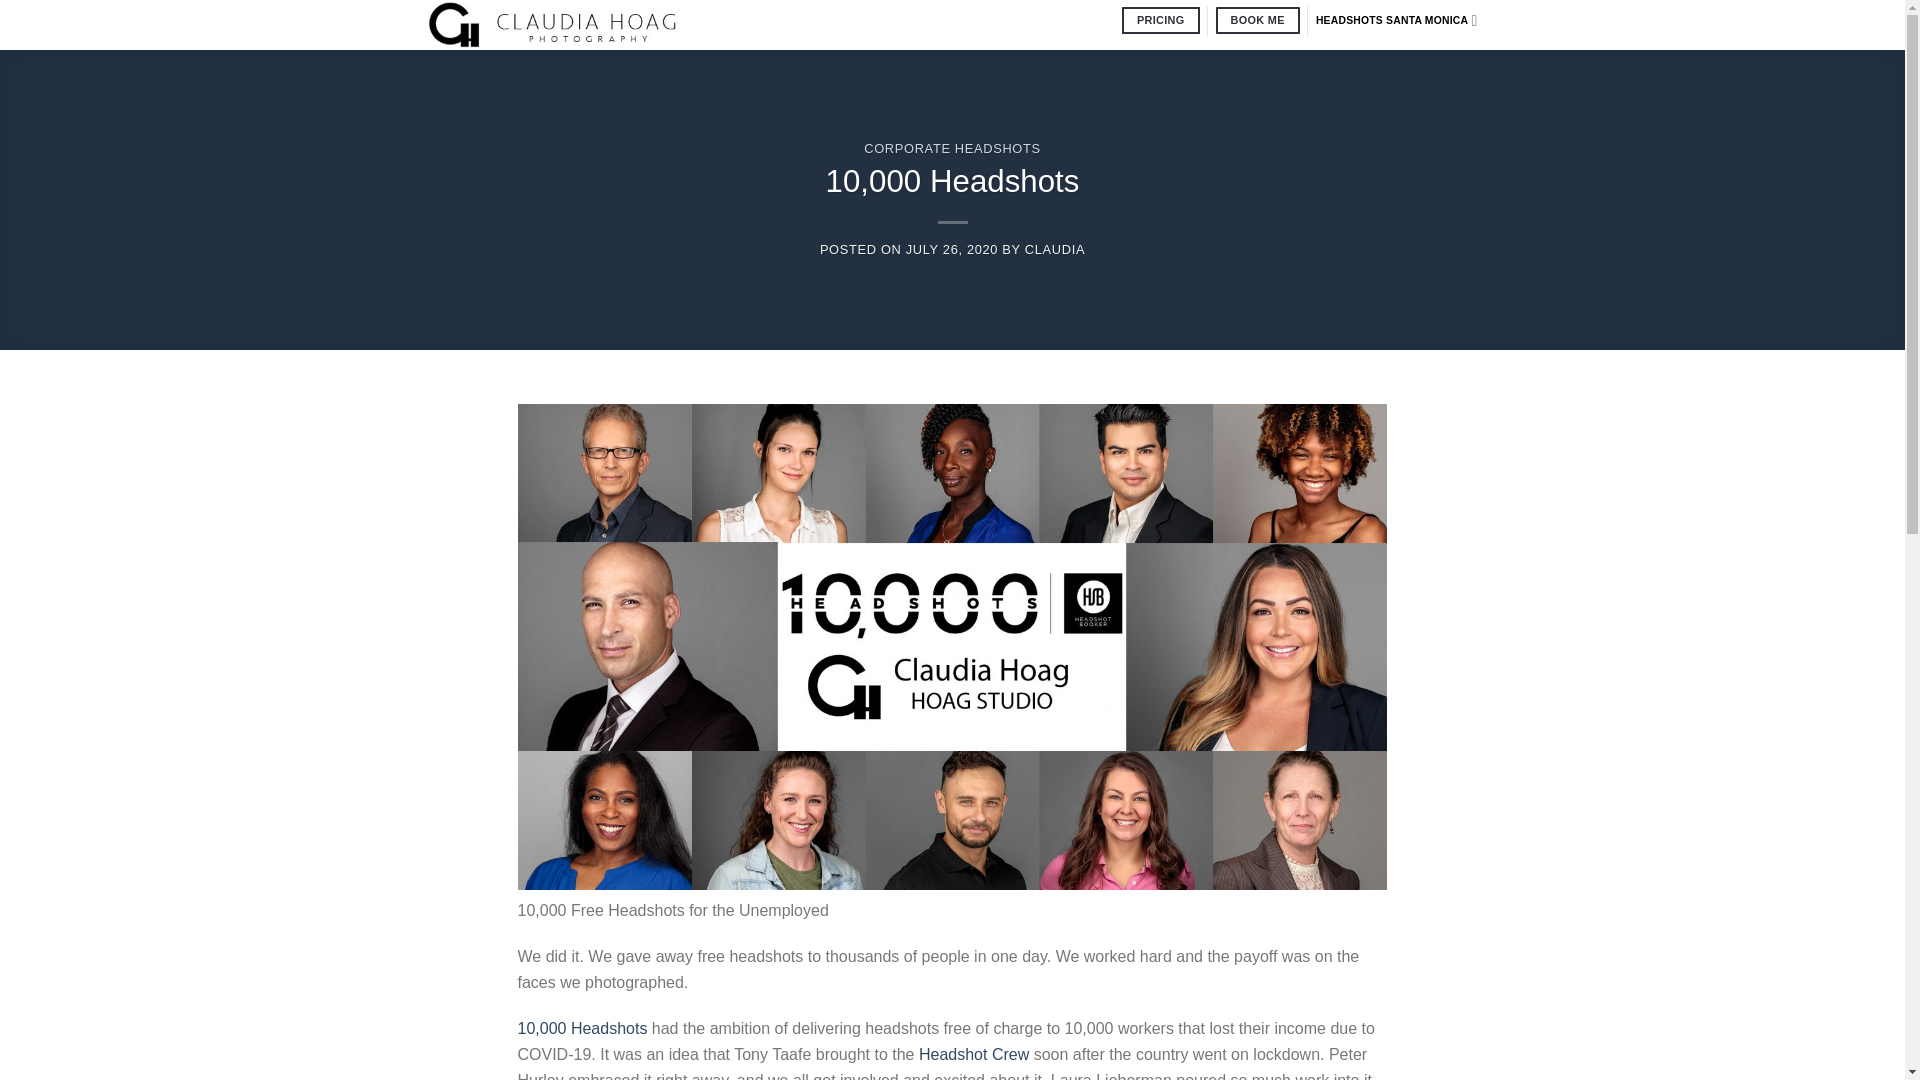 Image resolution: width=1920 pixels, height=1080 pixels. I want to click on 10,000 Headshots, so click(583, 1028).